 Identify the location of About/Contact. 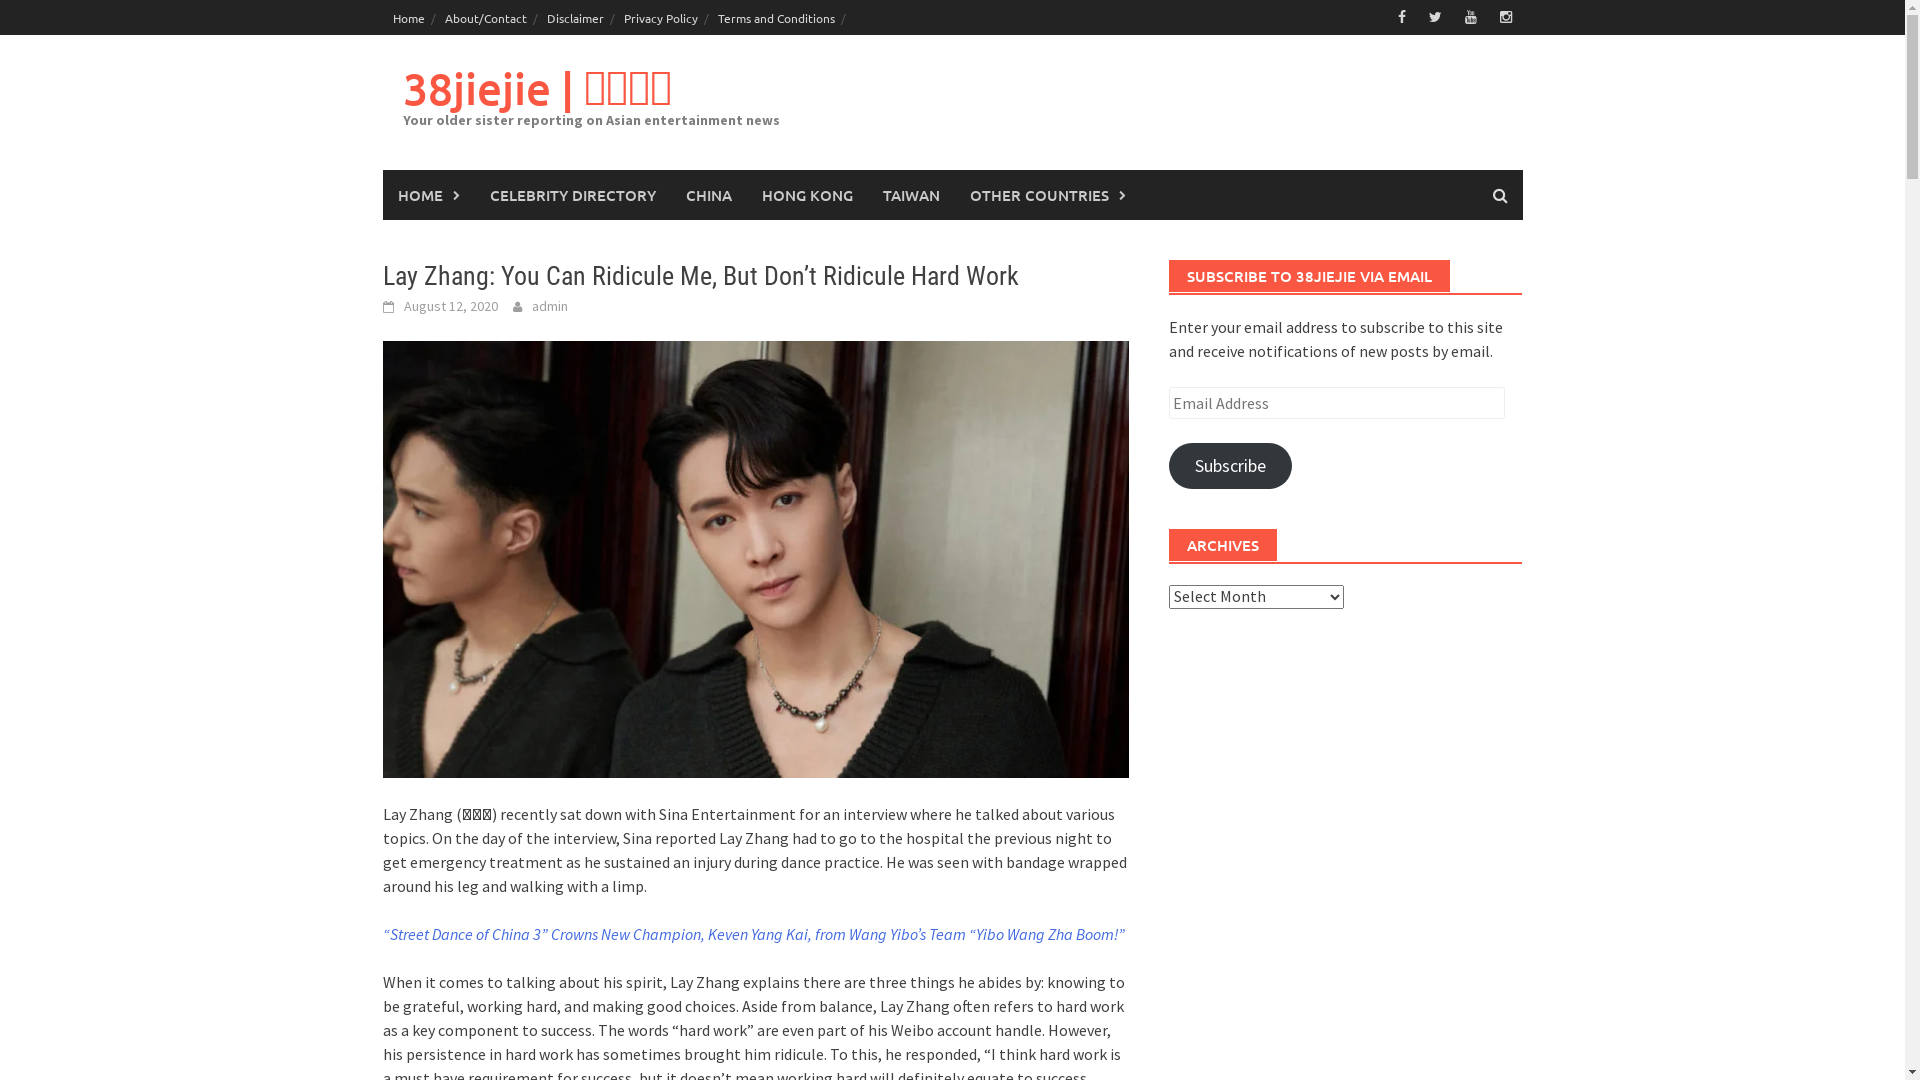
(485, 18).